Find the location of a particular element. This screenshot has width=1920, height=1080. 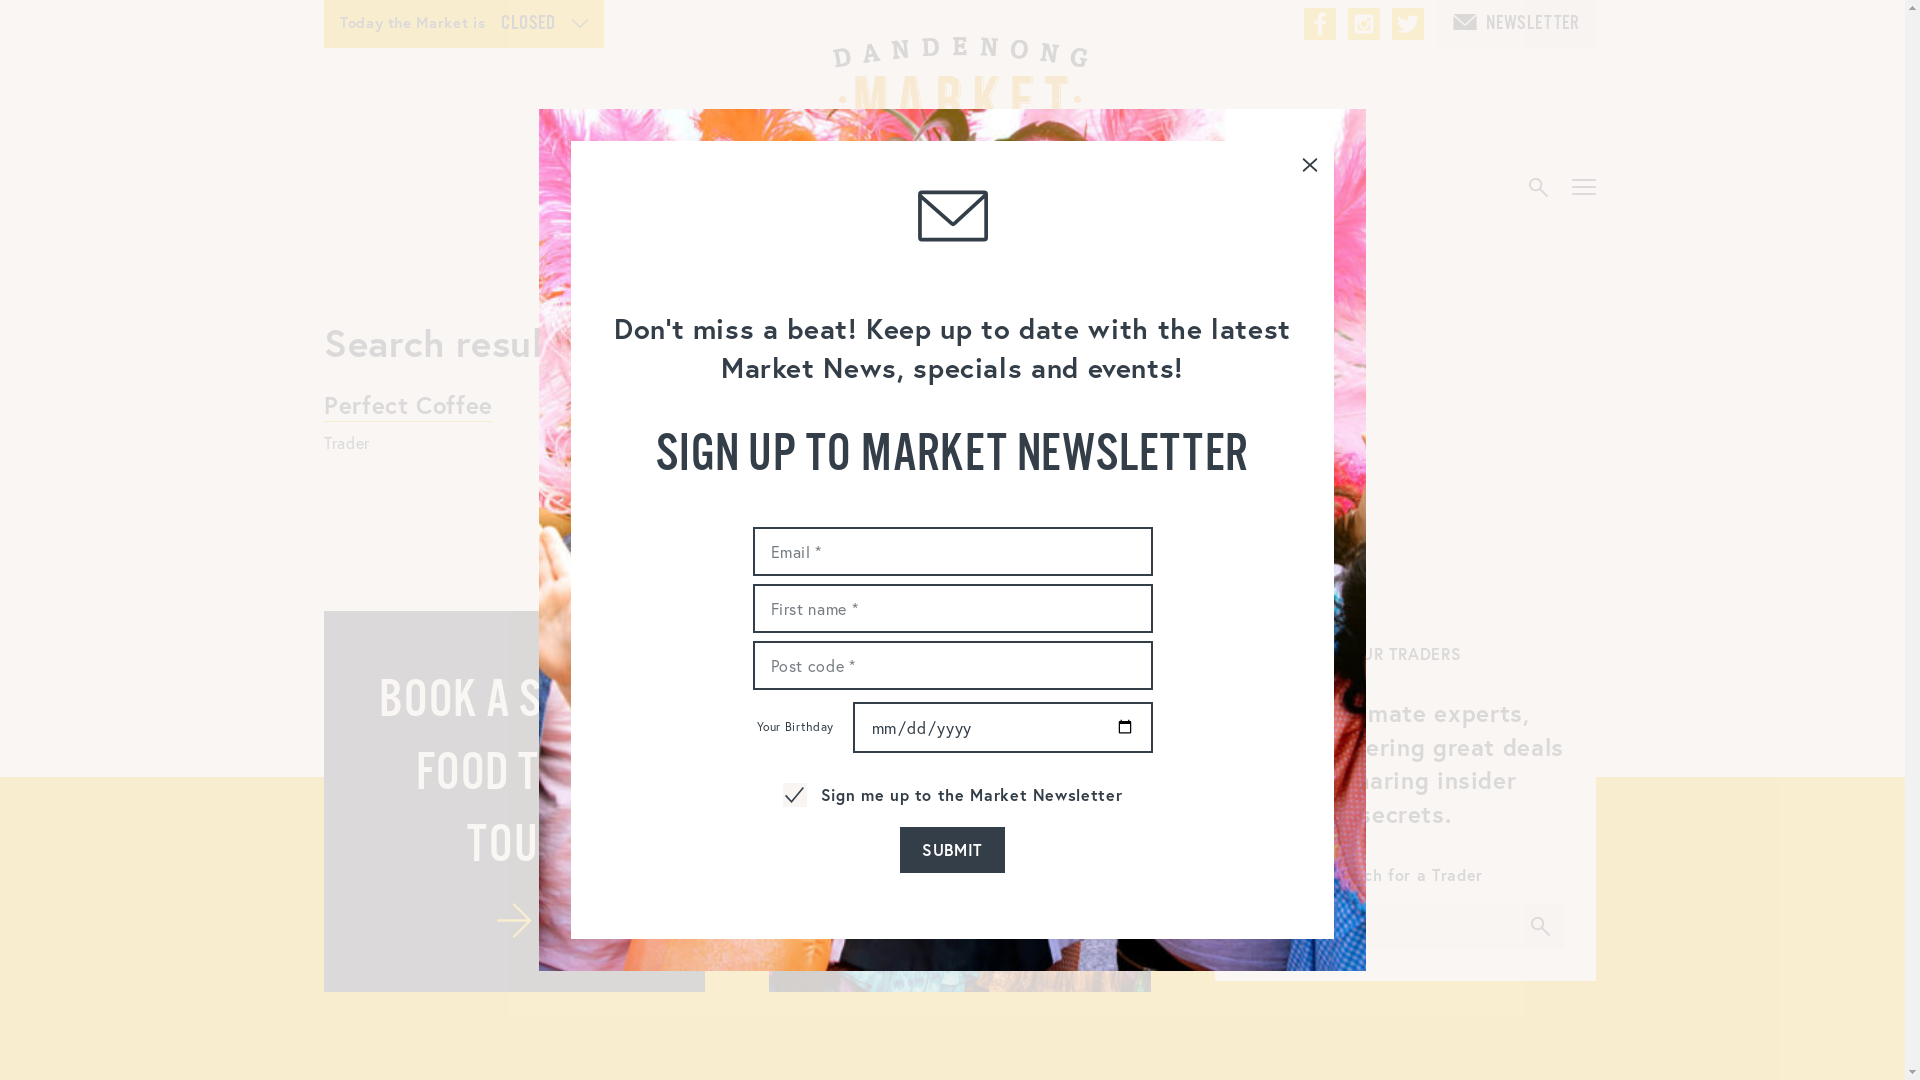

Events is located at coordinates (644, 188).